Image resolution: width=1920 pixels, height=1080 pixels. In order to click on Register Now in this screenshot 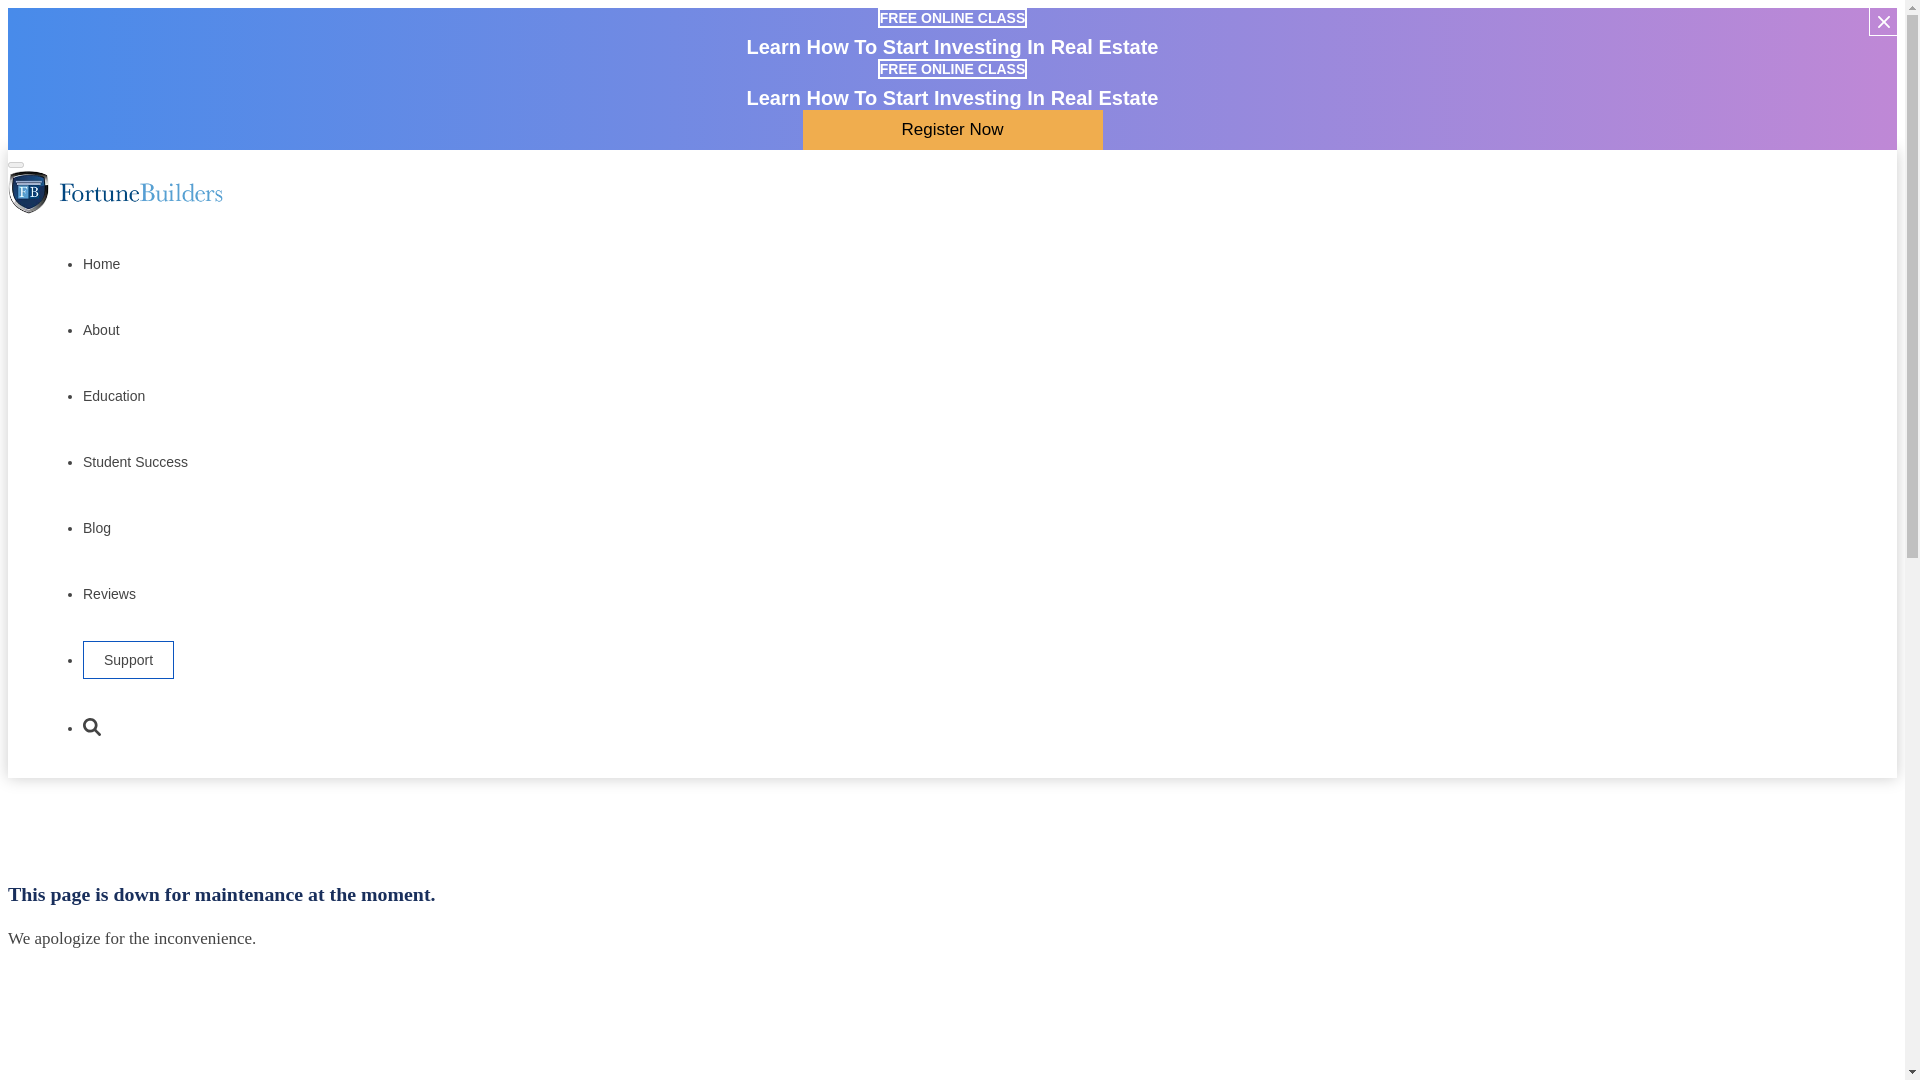, I will do `click(952, 130)`.